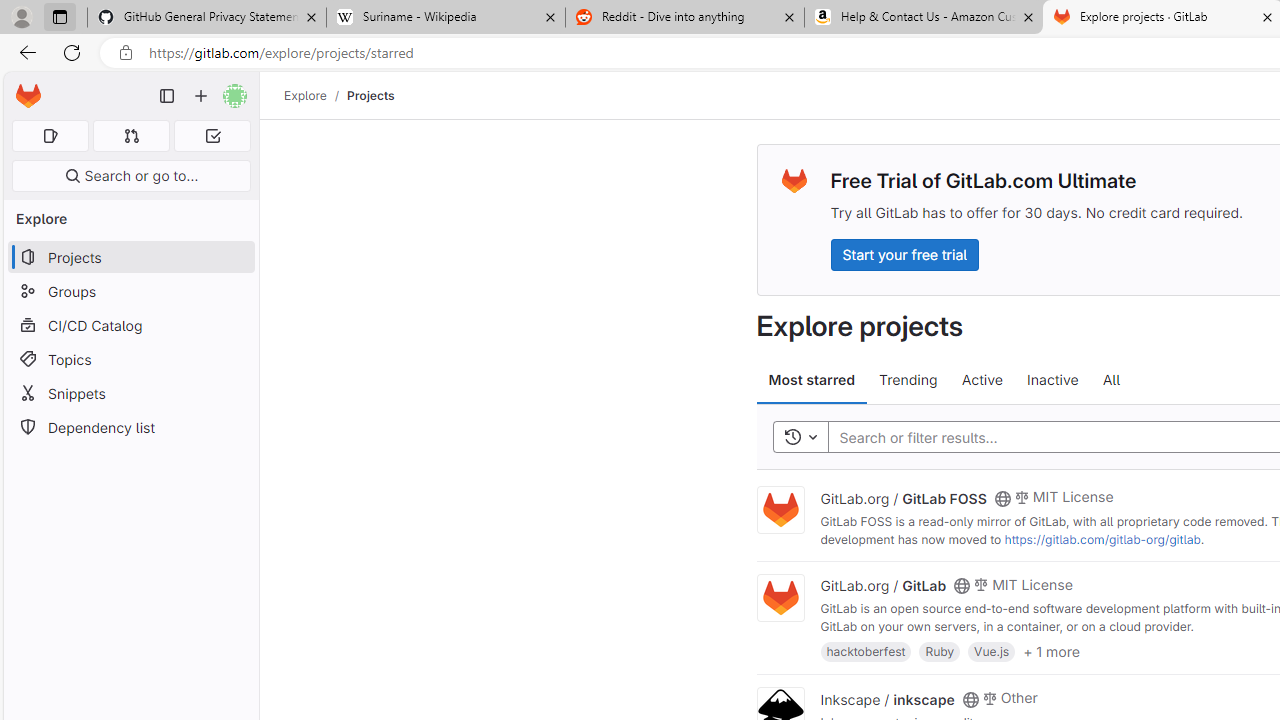 Image resolution: width=1280 pixels, height=720 pixels. What do you see at coordinates (812, 380) in the screenshot?
I see `Most starred` at bounding box center [812, 380].